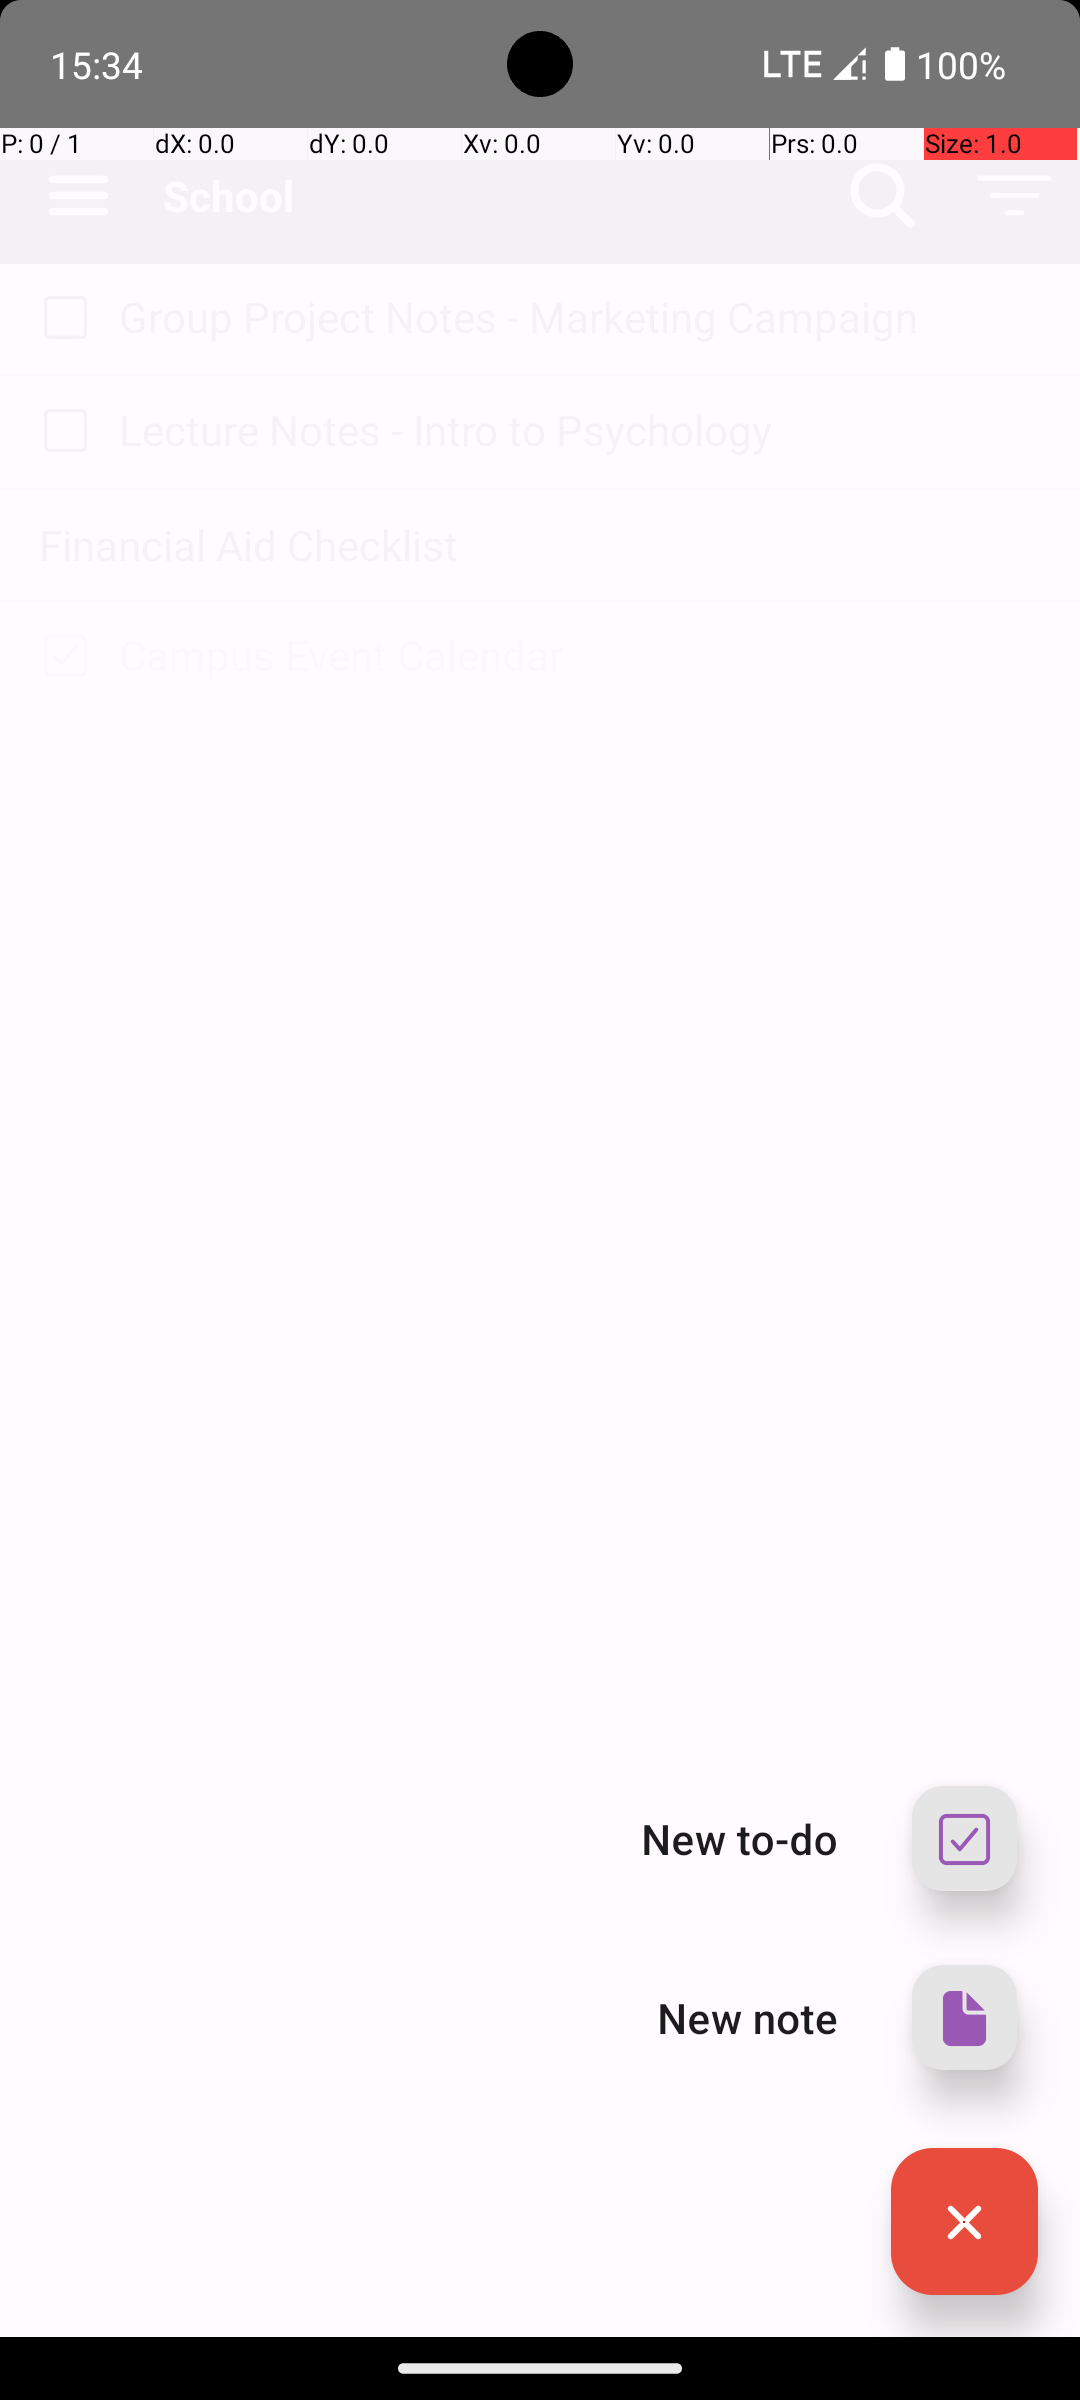  What do you see at coordinates (580, 654) in the screenshot?
I see `Campus Event Calendar` at bounding box center [580, 654].